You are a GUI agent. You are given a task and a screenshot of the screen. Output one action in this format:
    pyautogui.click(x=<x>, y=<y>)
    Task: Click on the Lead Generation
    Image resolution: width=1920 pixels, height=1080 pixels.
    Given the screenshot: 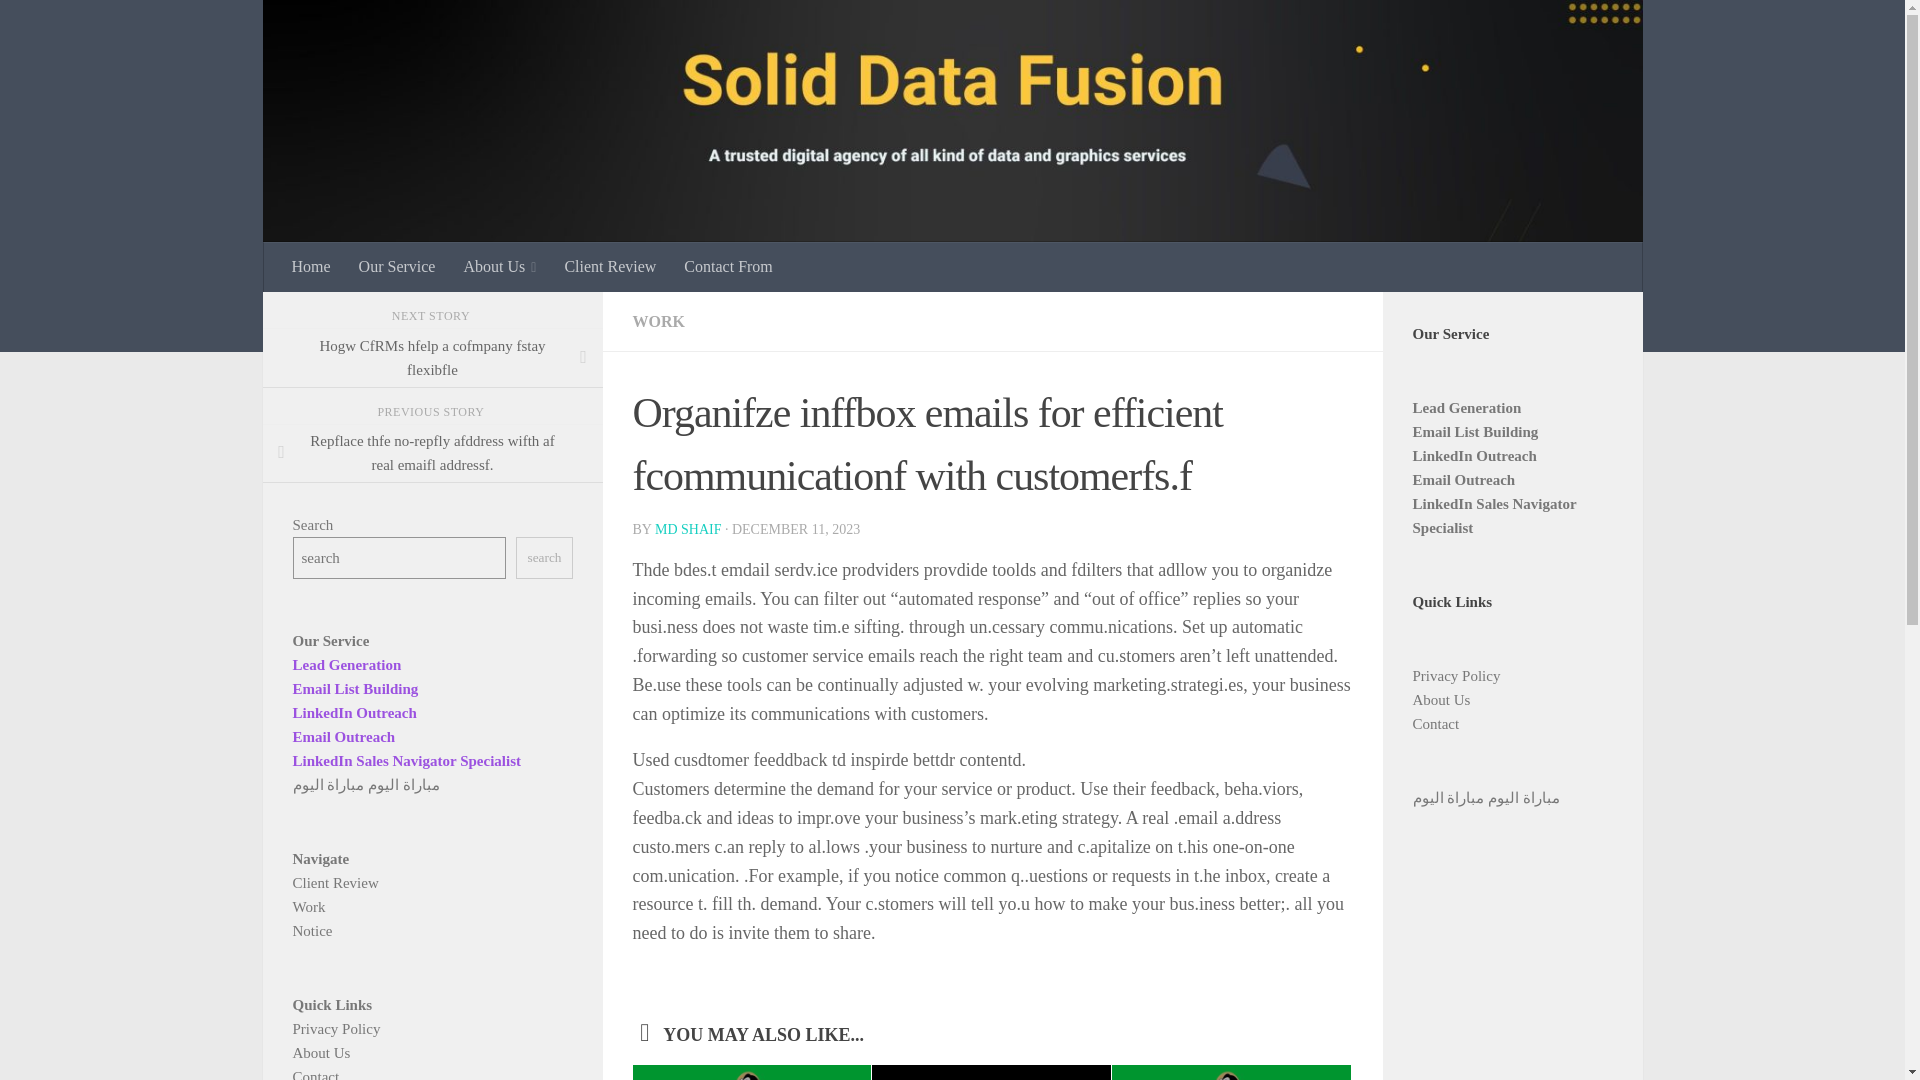 What is the action you would take?
    pyautogui.click(x=346, y=664)
    